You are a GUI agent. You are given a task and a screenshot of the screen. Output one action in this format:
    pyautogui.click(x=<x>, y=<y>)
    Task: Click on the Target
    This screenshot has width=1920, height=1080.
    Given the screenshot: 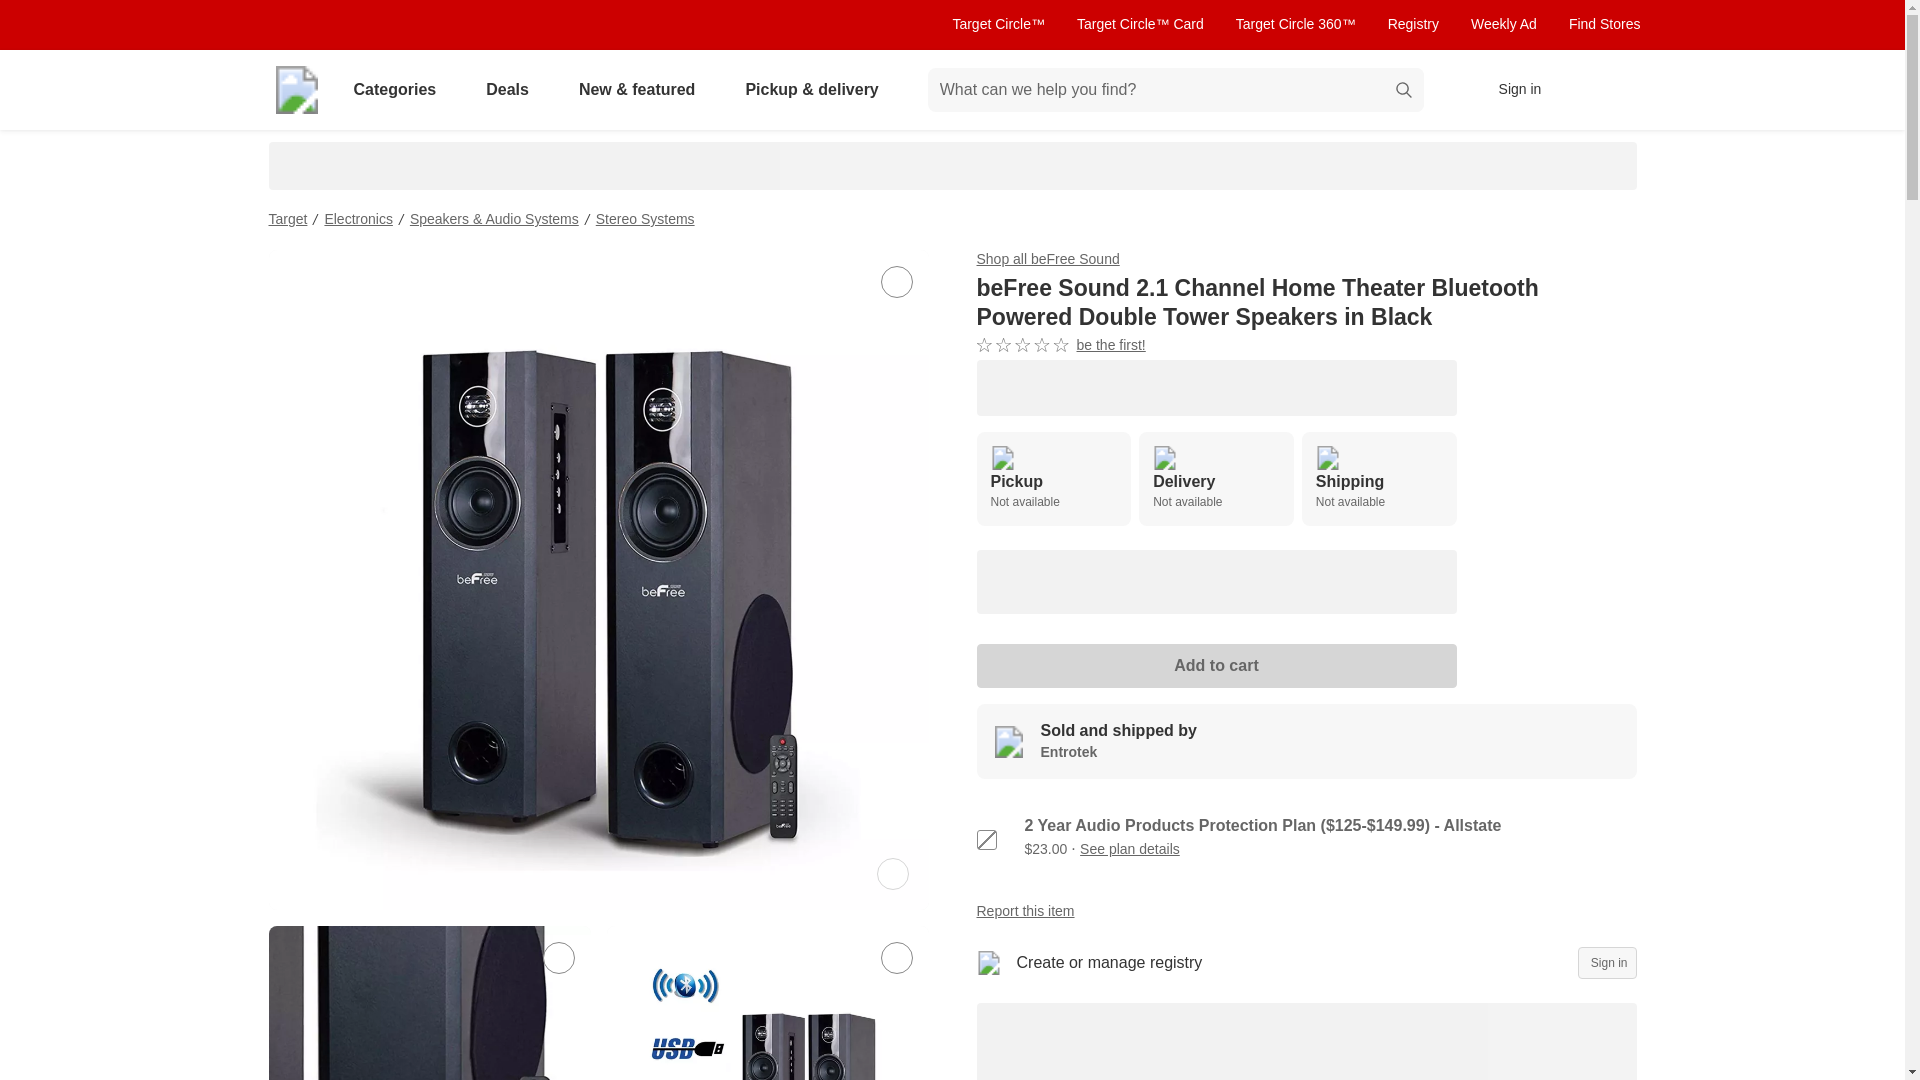 What is the action you would take?
    pyautogui.click(x=1604, y=24)
    